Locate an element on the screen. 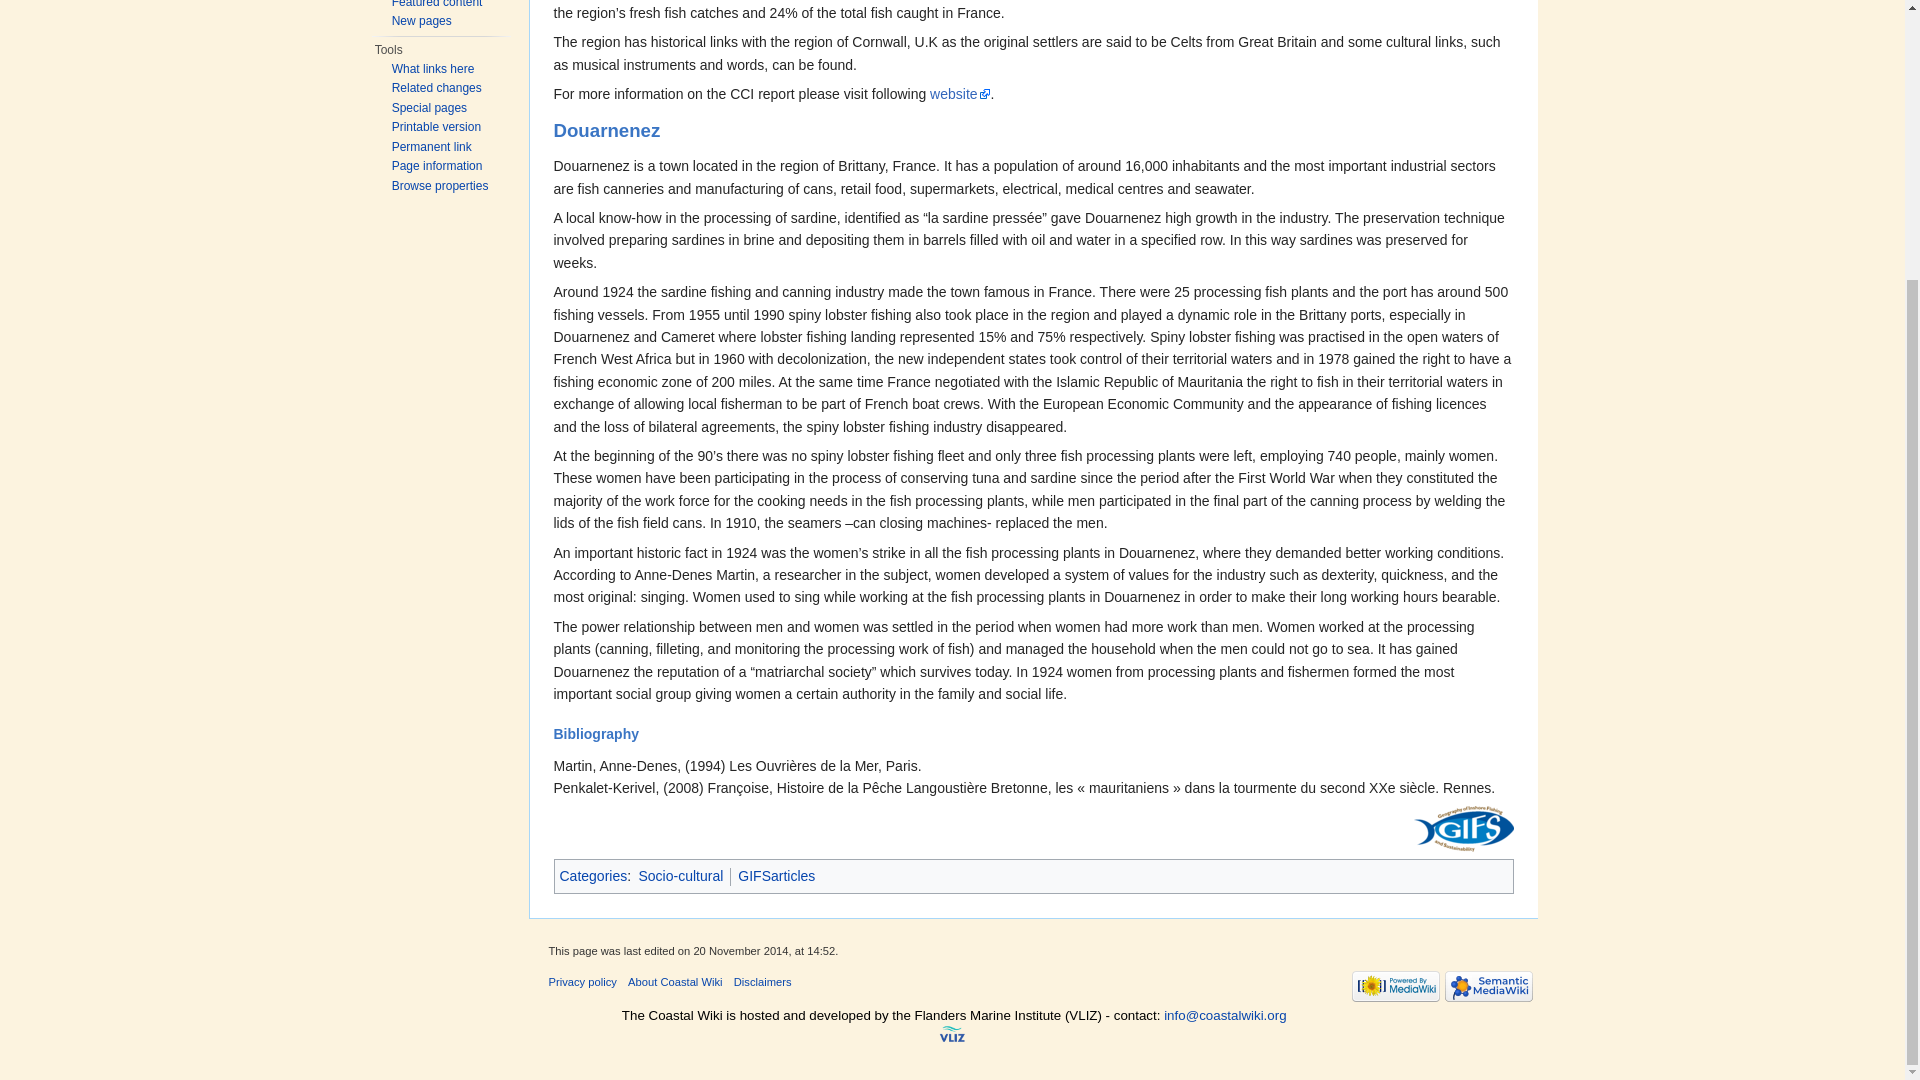 Image resolution: width=1920 pixels, height=1080 pixels. What links here is located at coordinates (432, 68).